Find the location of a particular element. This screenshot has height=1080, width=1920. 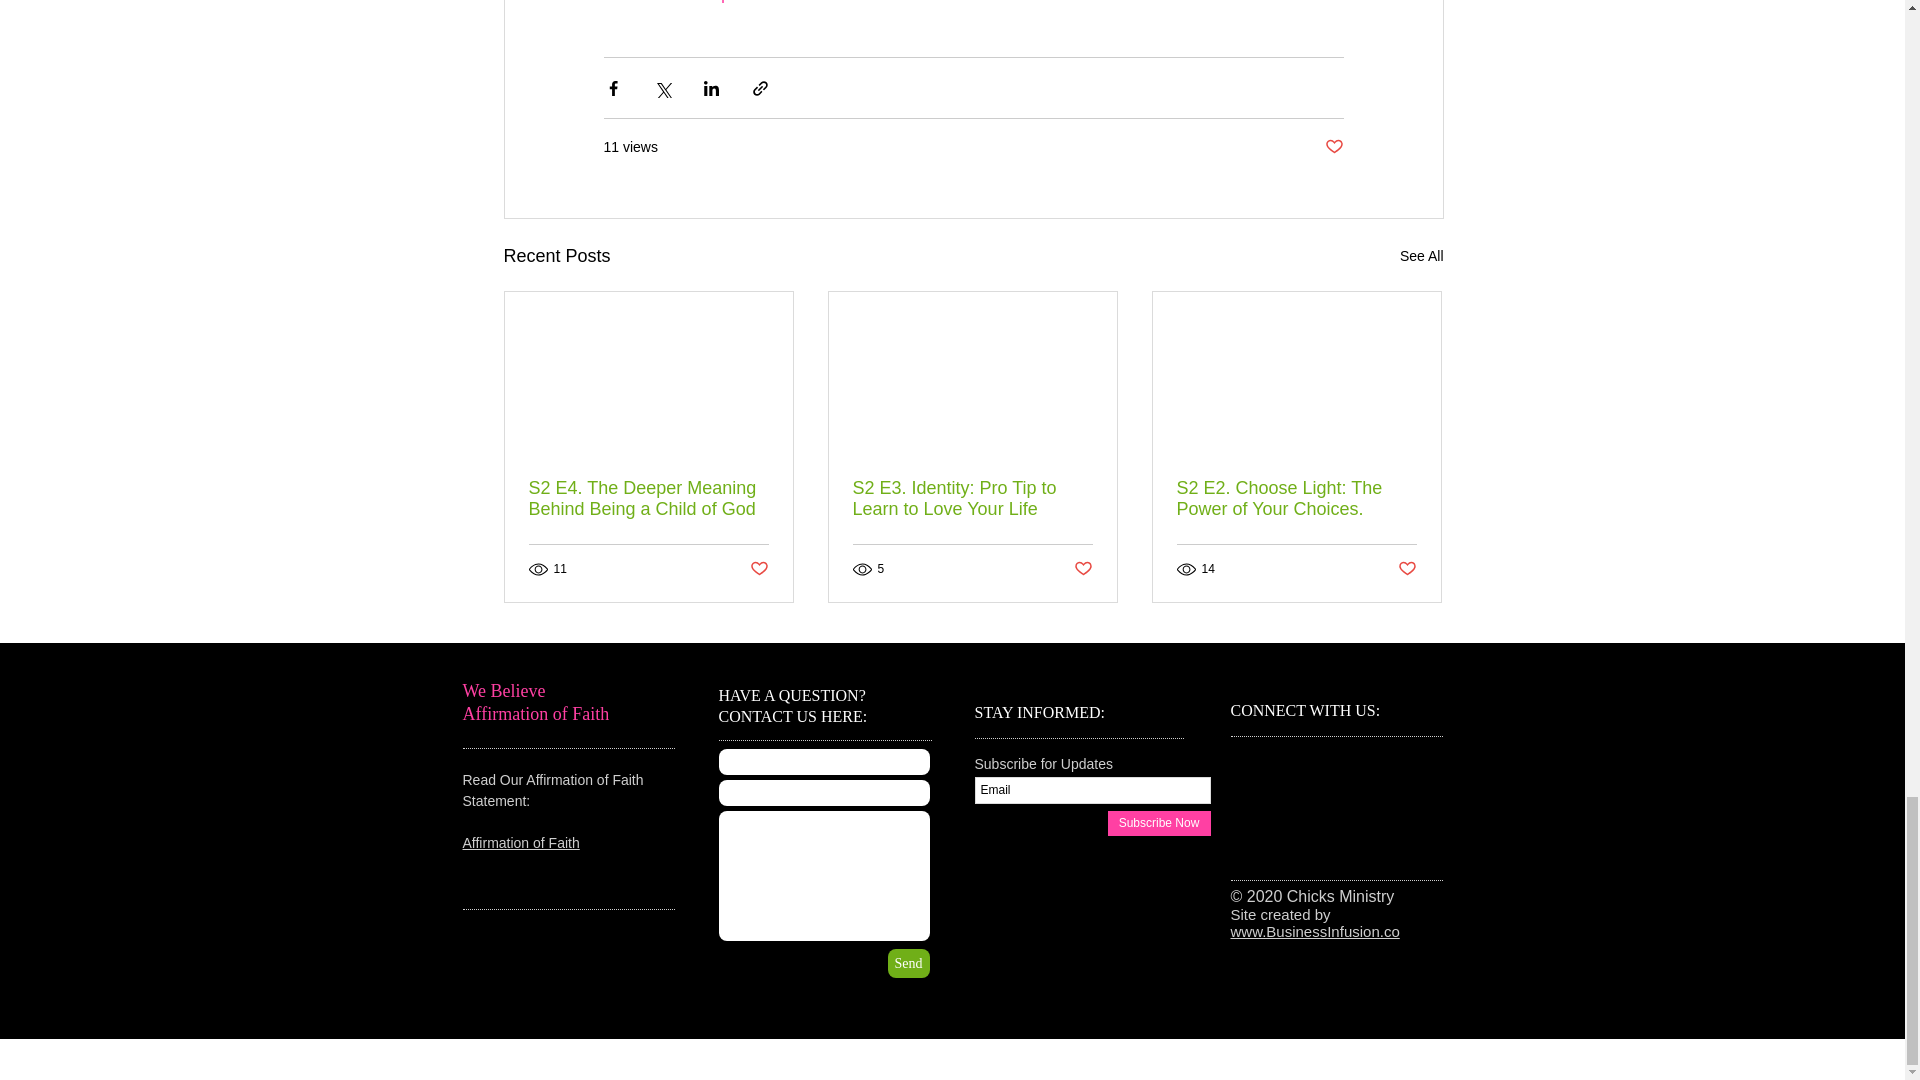

Post not marked as liked is located at coordinates (1406, 568).